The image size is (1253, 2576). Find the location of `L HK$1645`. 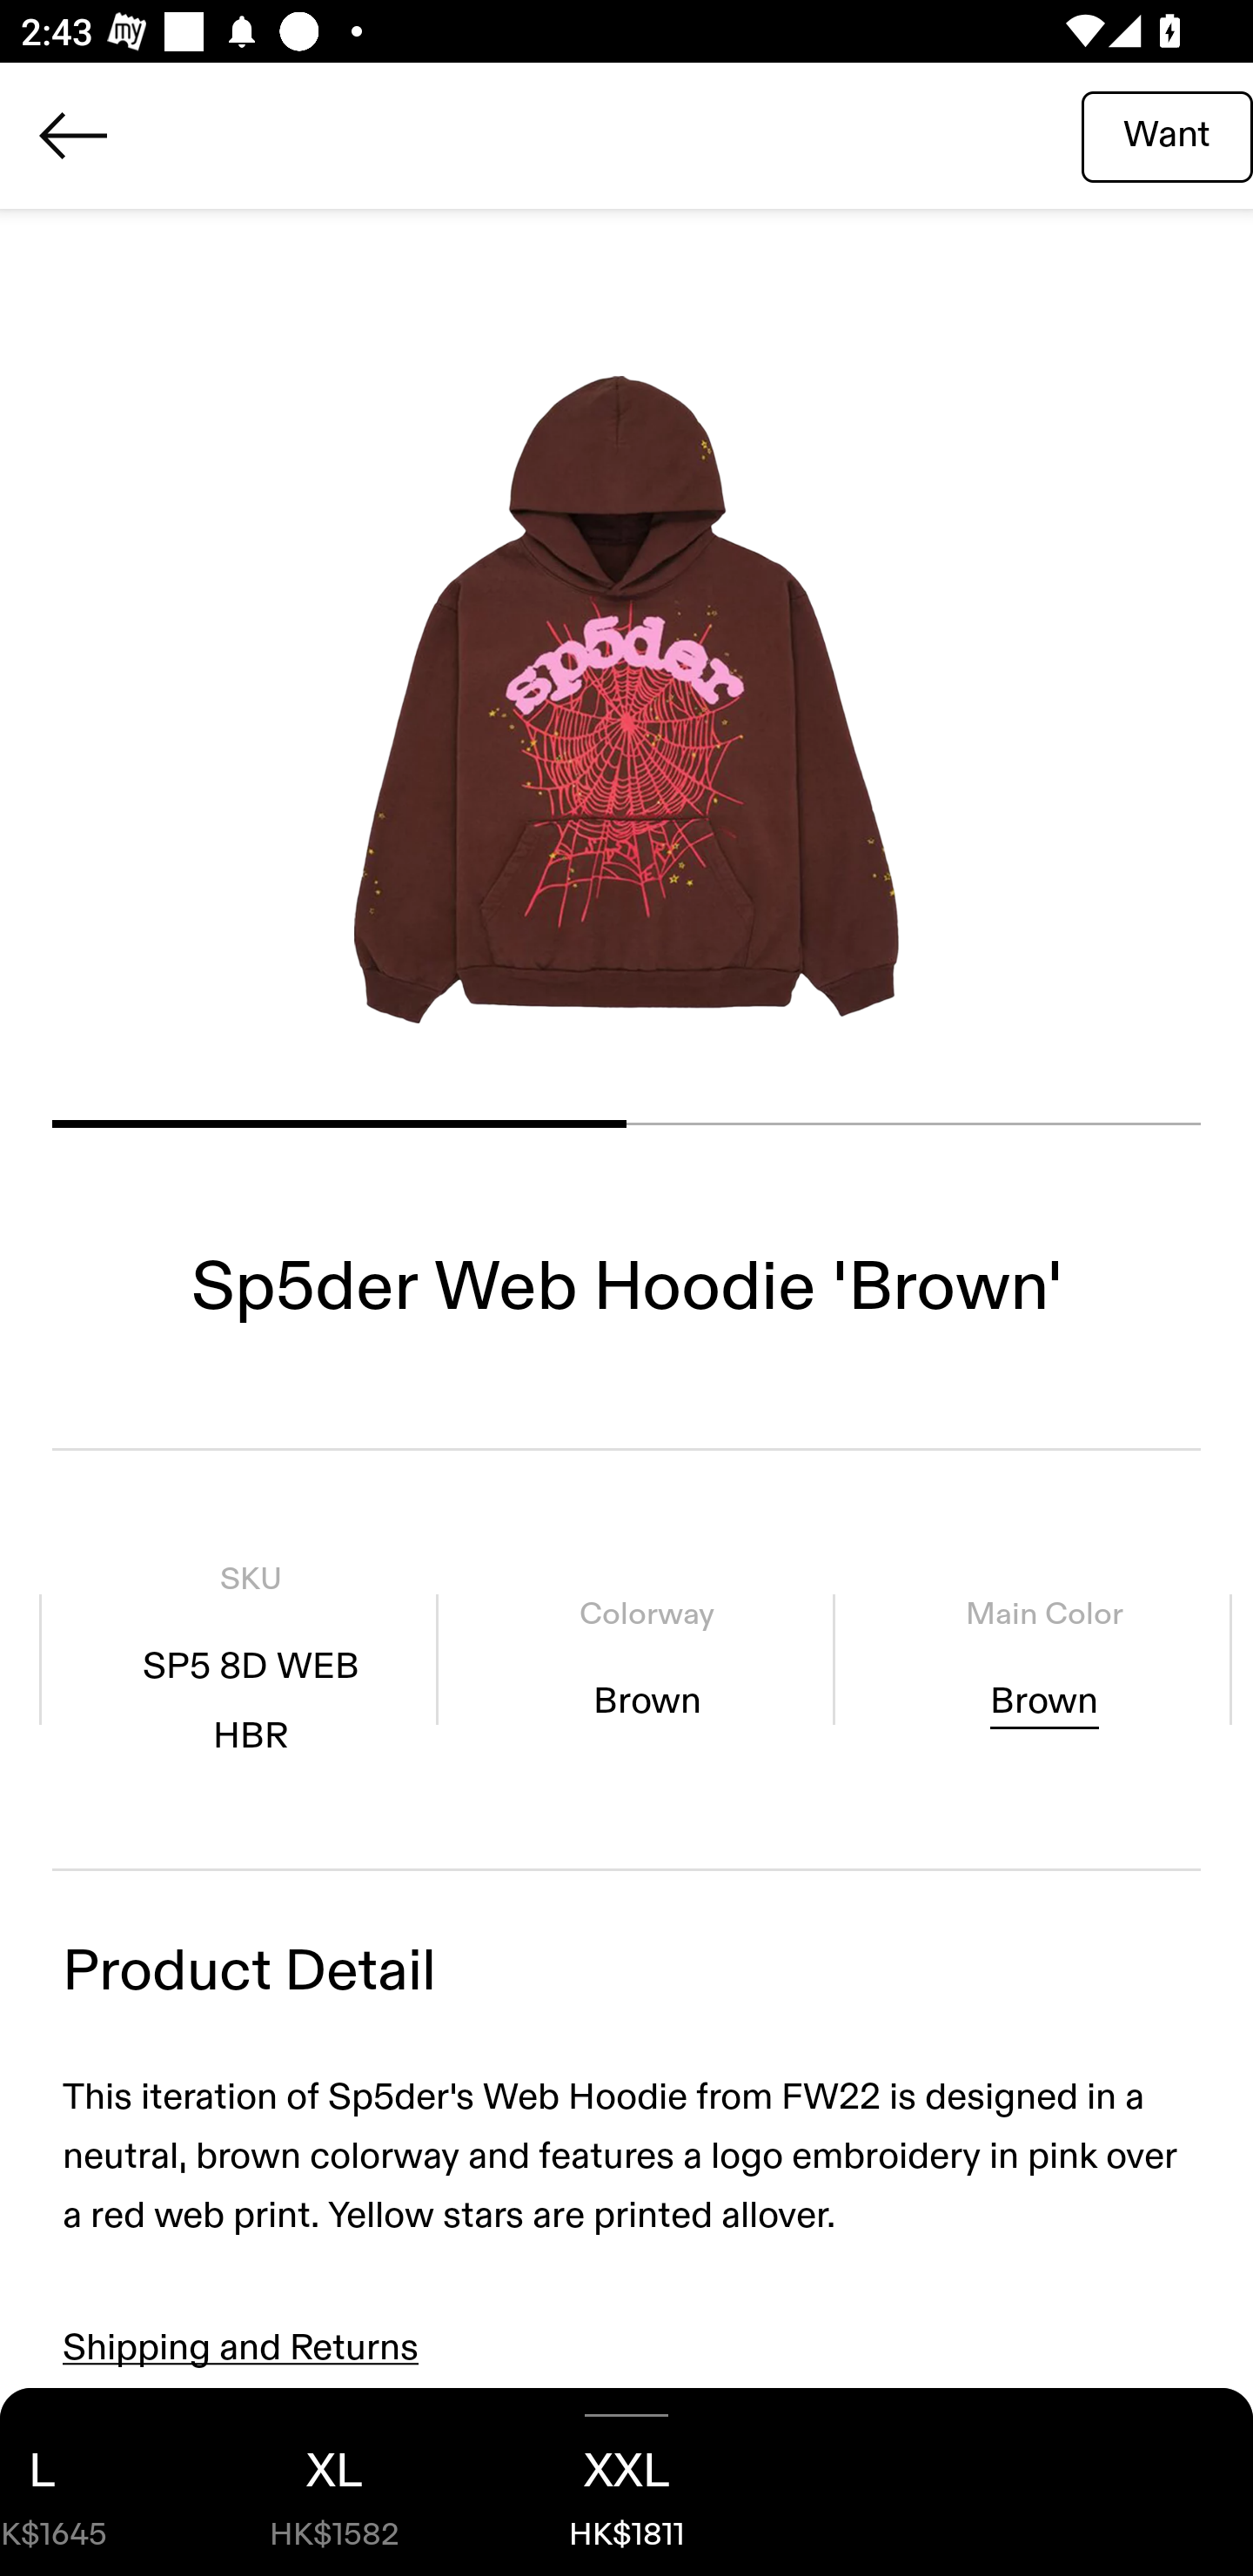

L HK$1645 is located at coordinates (94, 2482).